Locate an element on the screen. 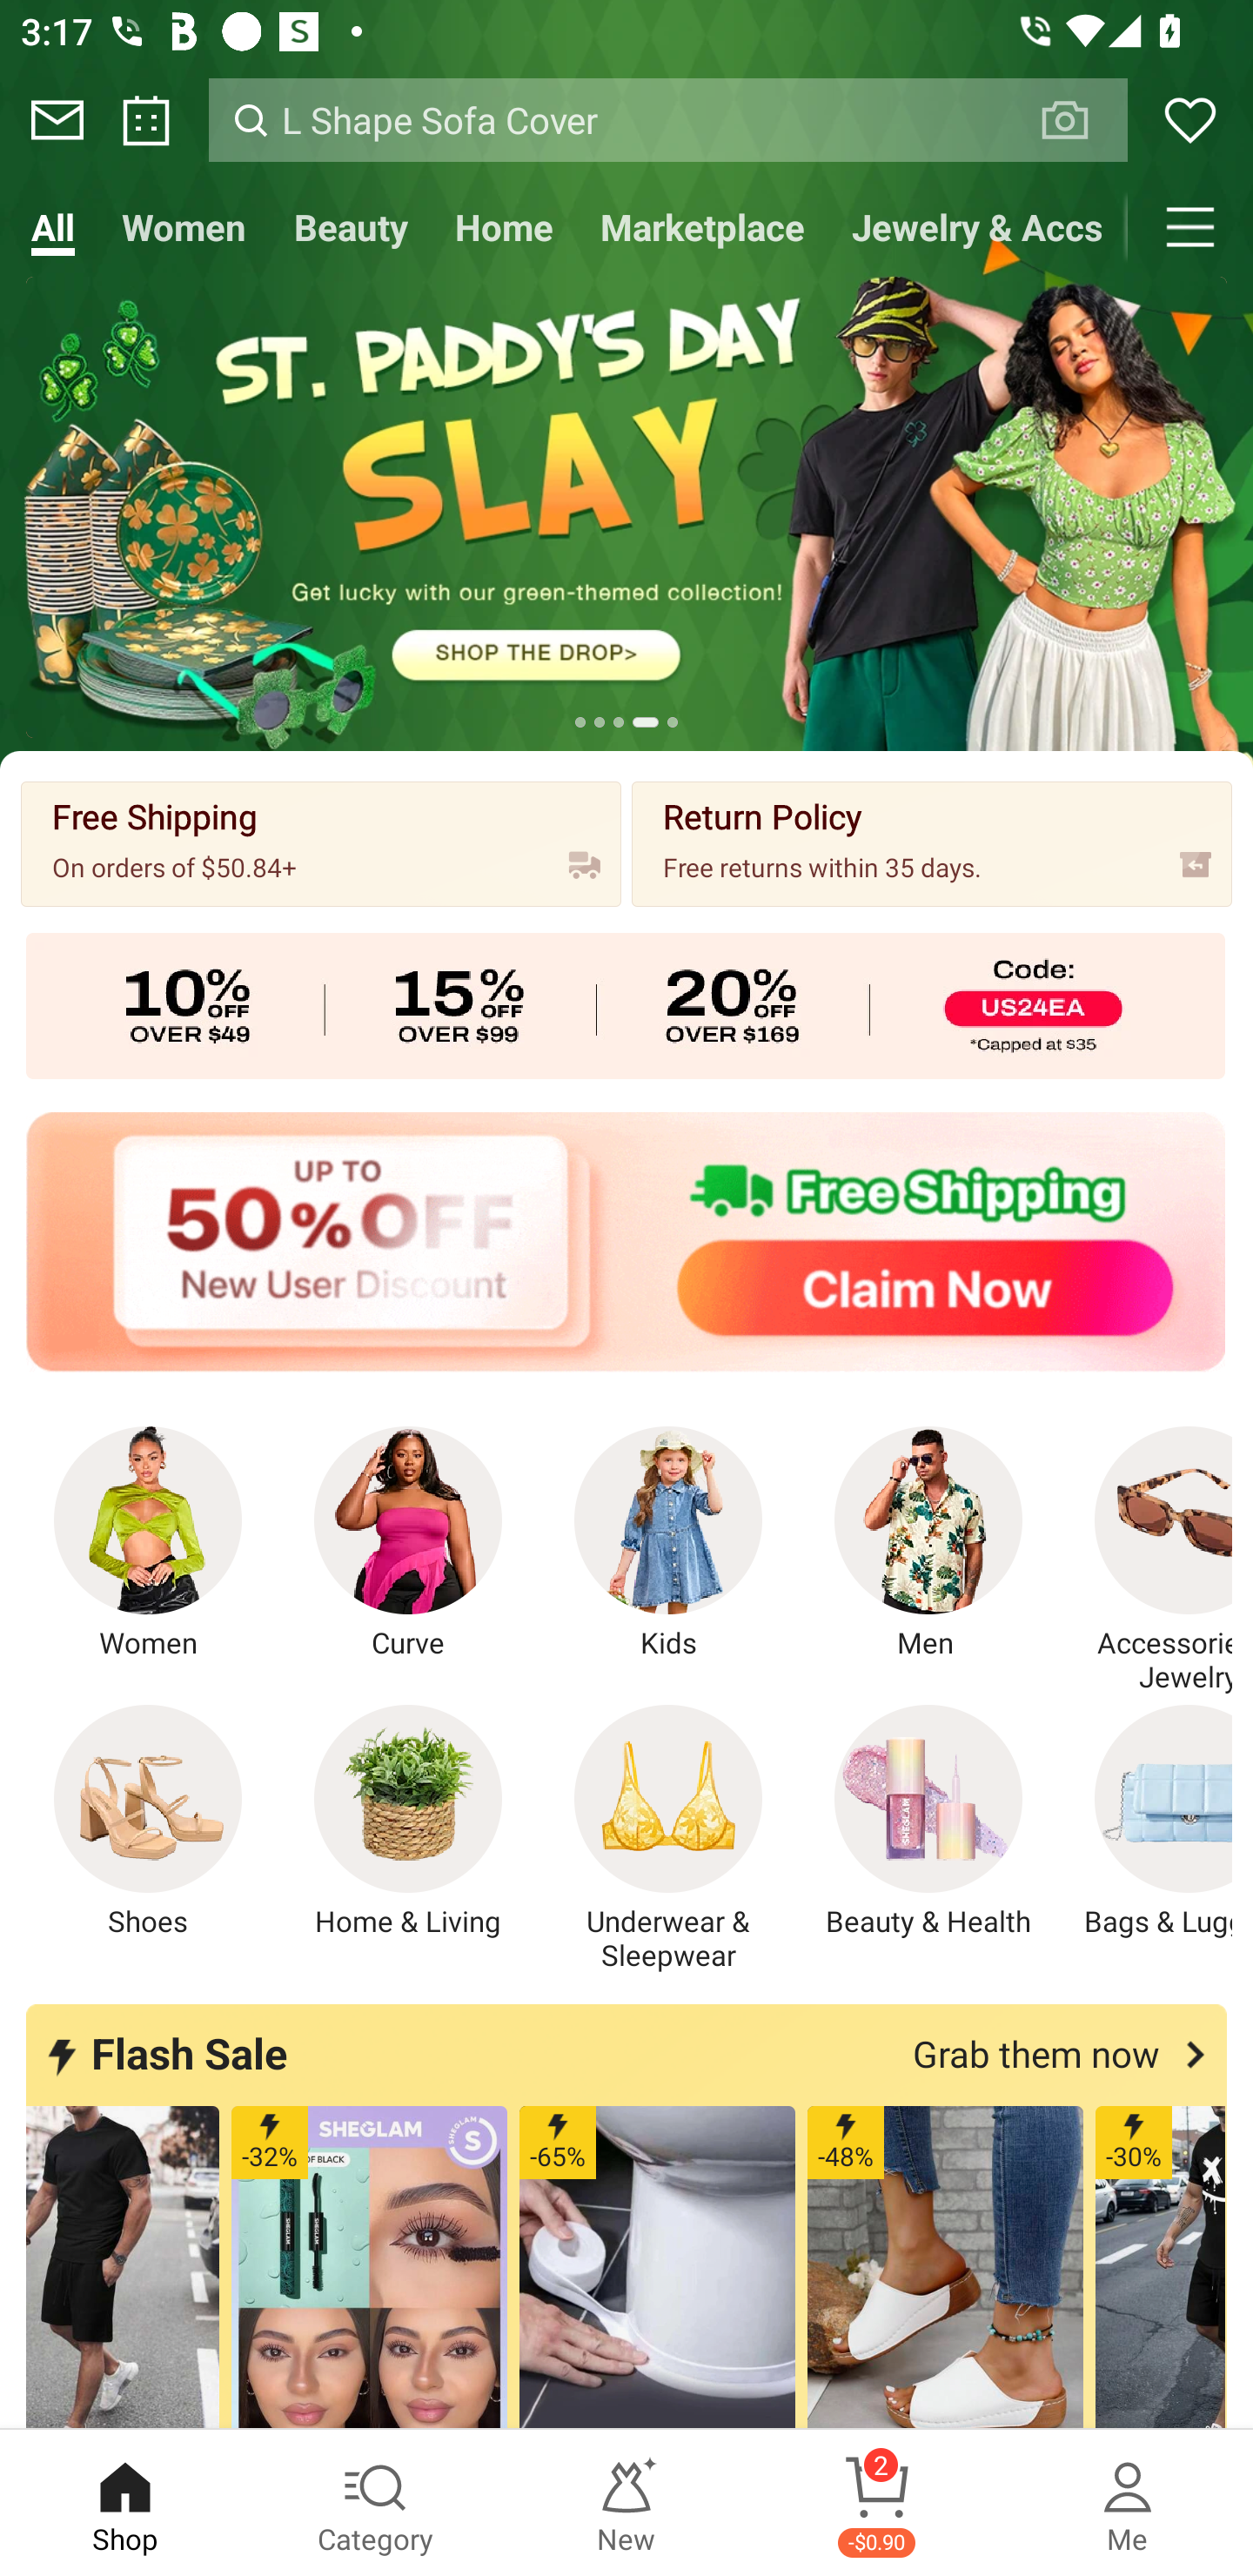 The height and width of the screenshot is (2576, 1253). Me is located at coordinates (1128, 2503).